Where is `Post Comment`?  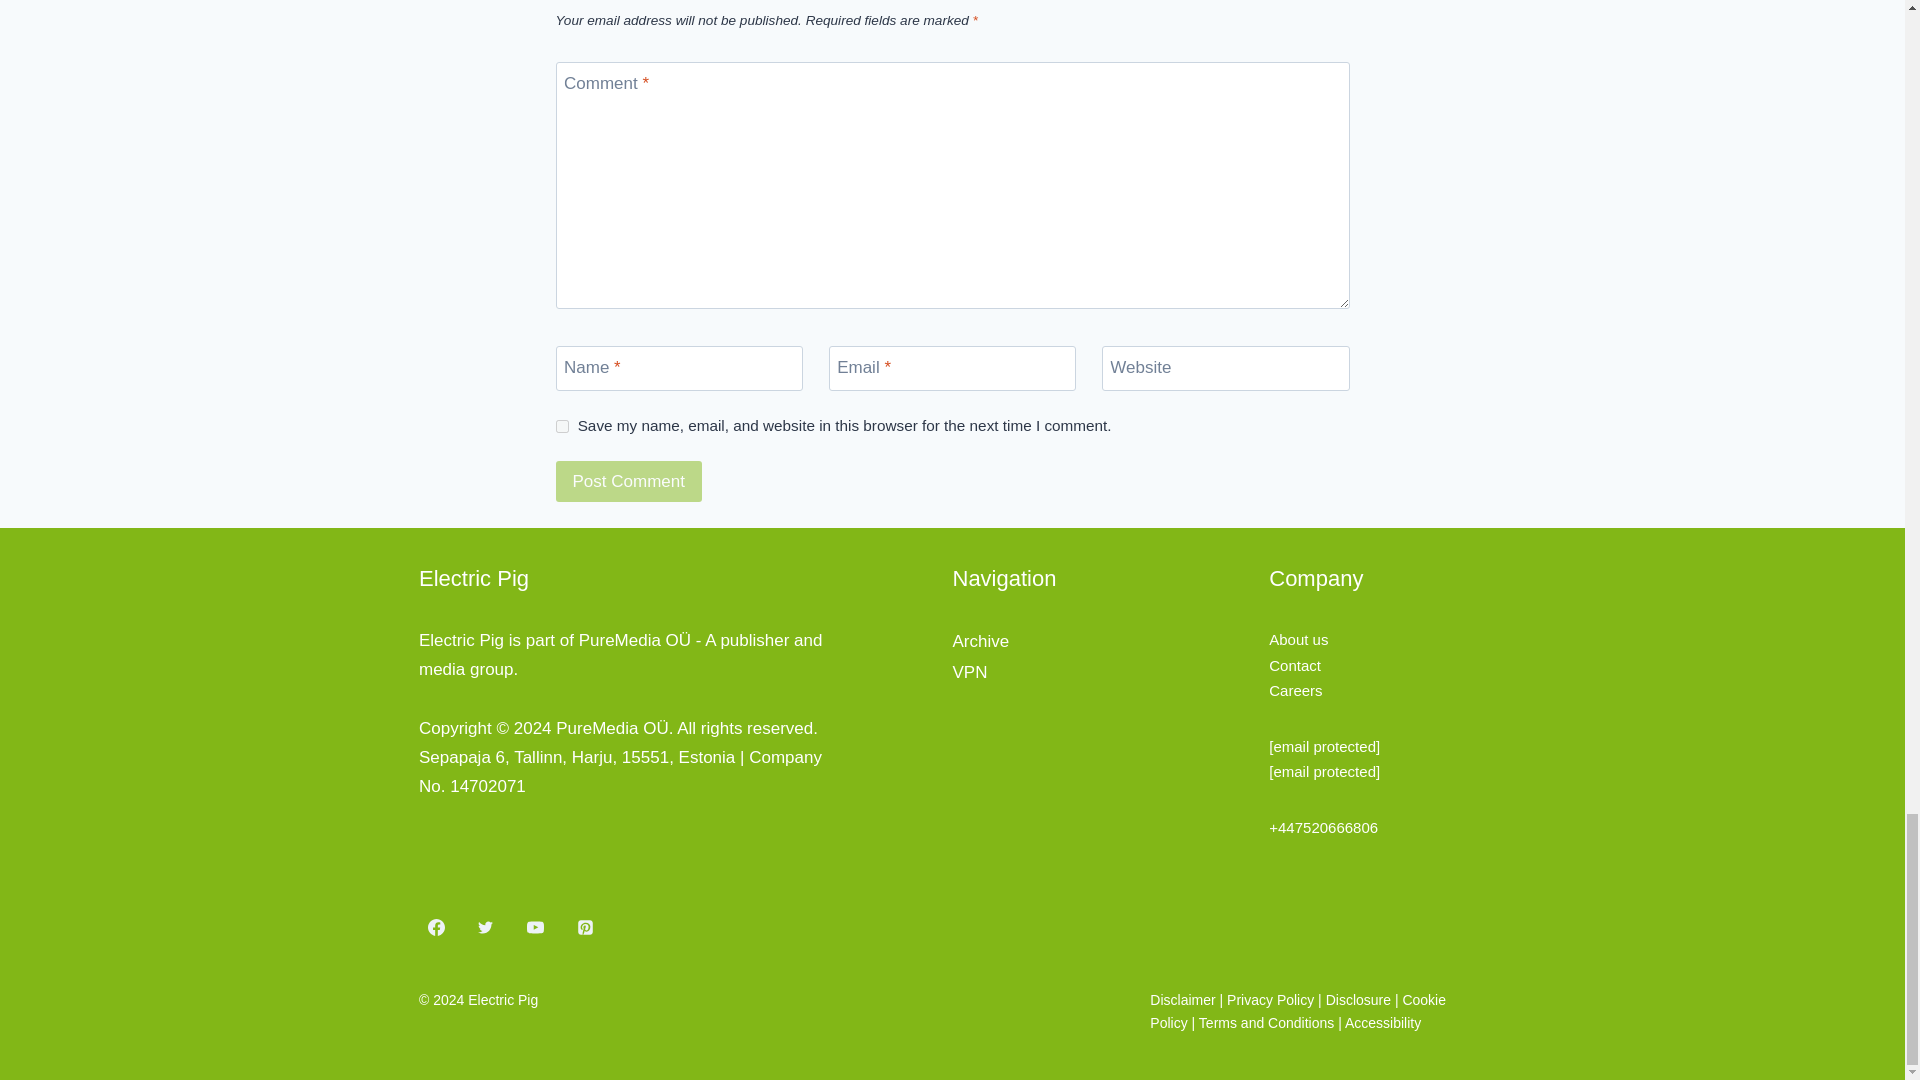
Post Comment is located at coordinates (629, 482).